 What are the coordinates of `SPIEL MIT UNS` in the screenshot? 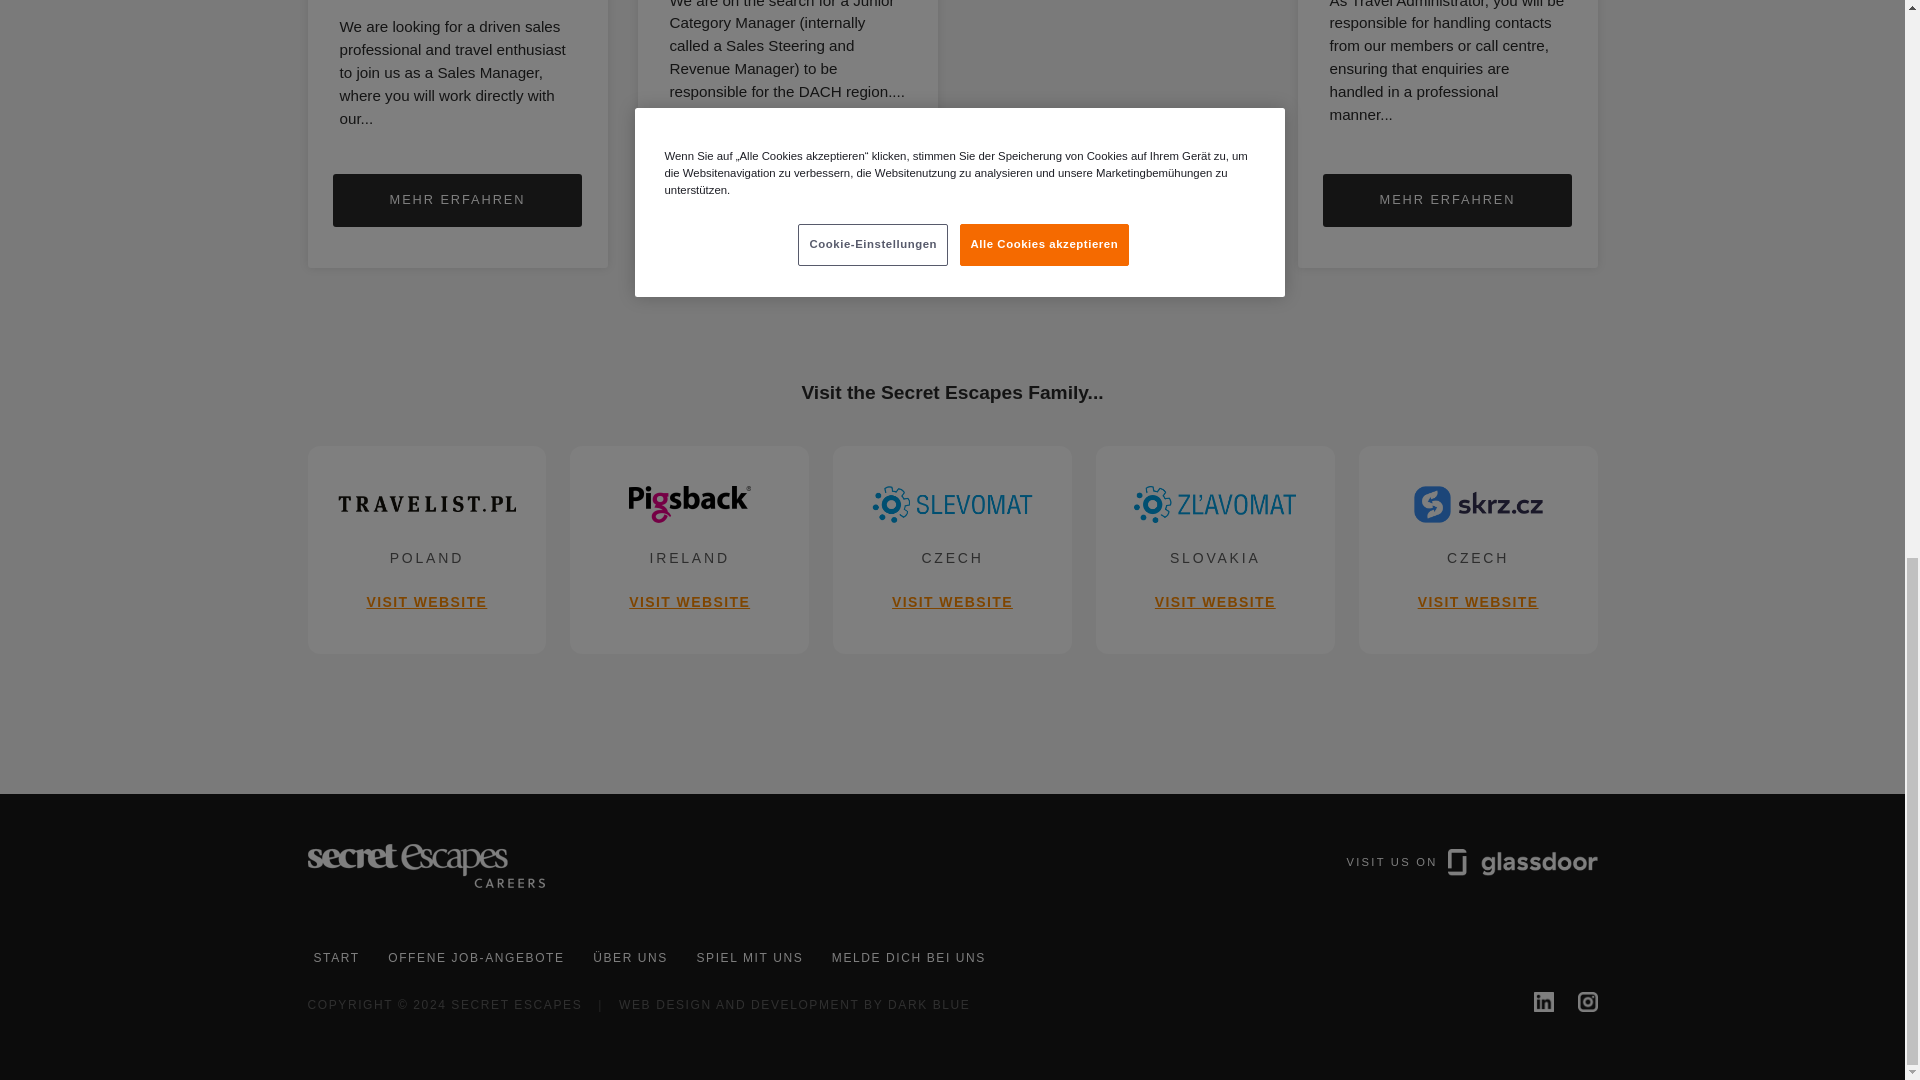 It's located at (928, 1004).